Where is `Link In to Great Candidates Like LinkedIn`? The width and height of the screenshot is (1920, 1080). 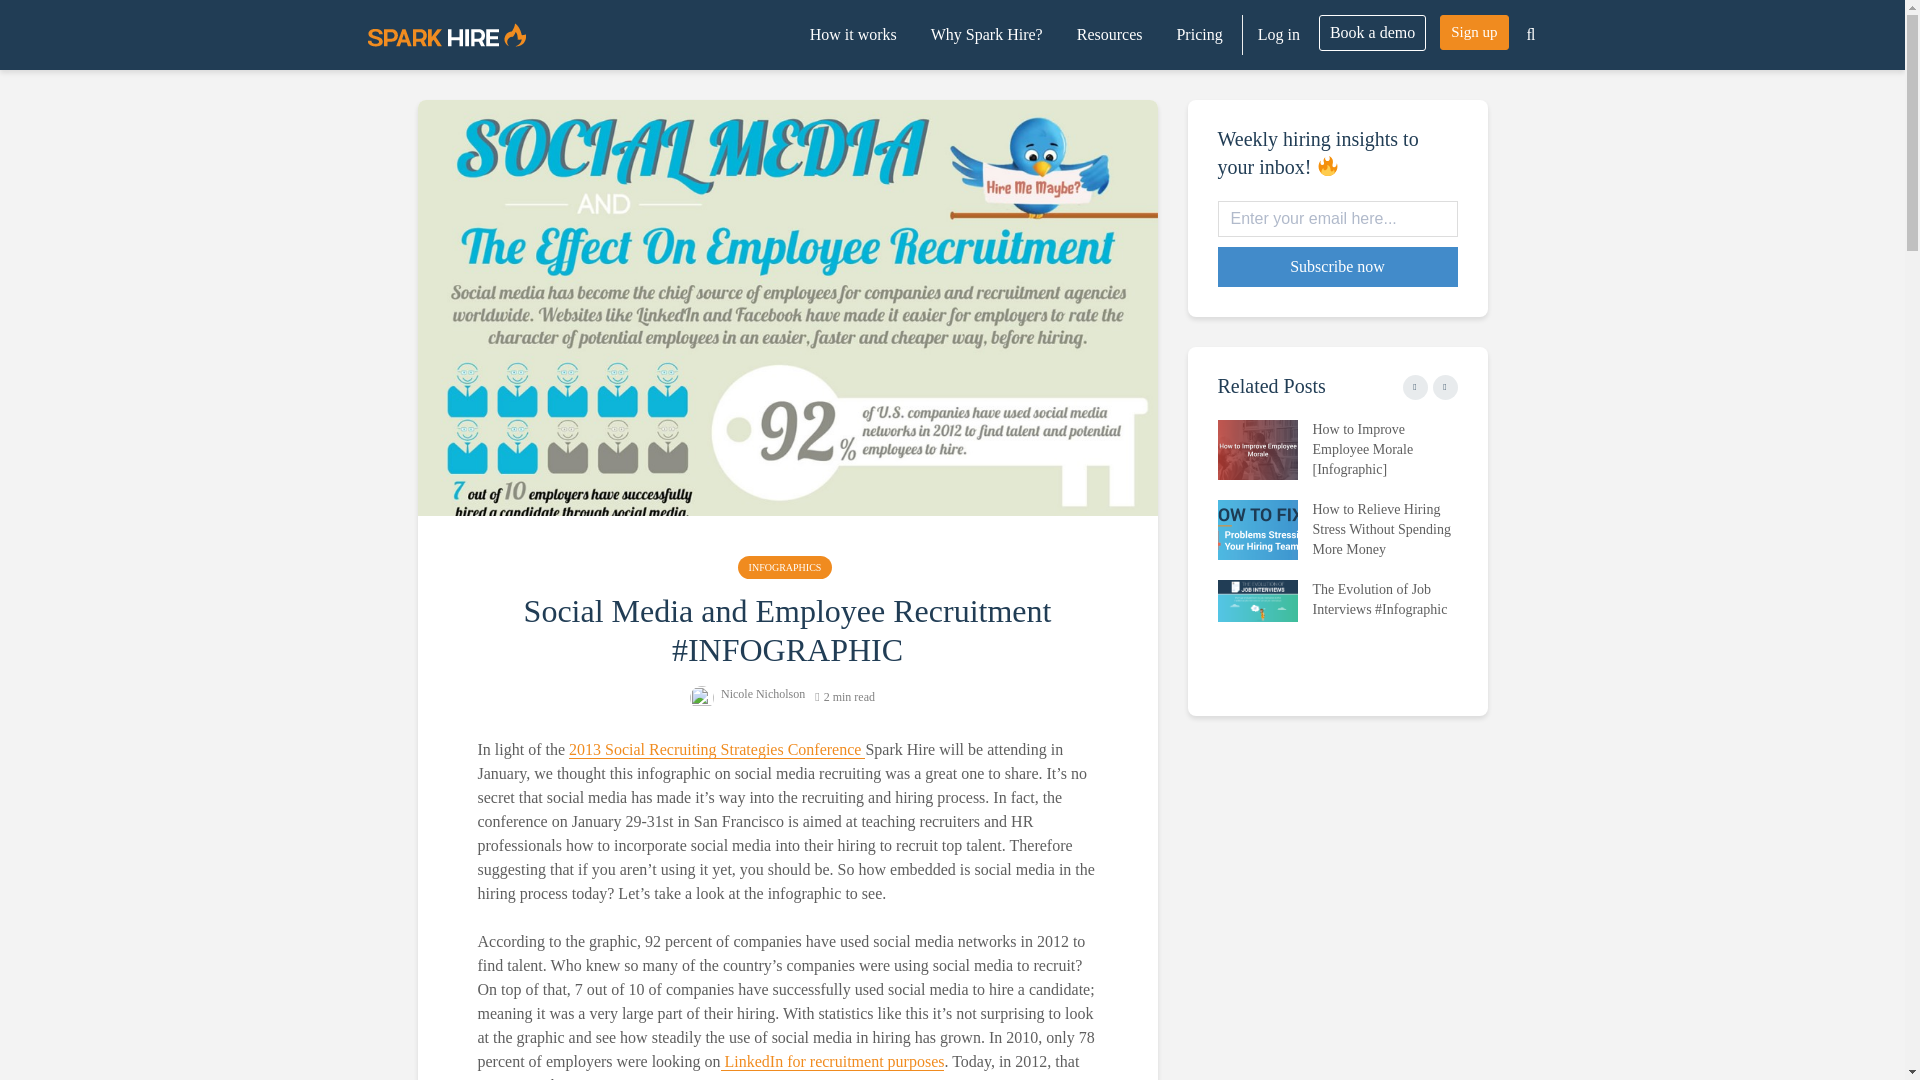 Link In to Great Candidates Like LinkedIn is located at coordinates (832, 1062).